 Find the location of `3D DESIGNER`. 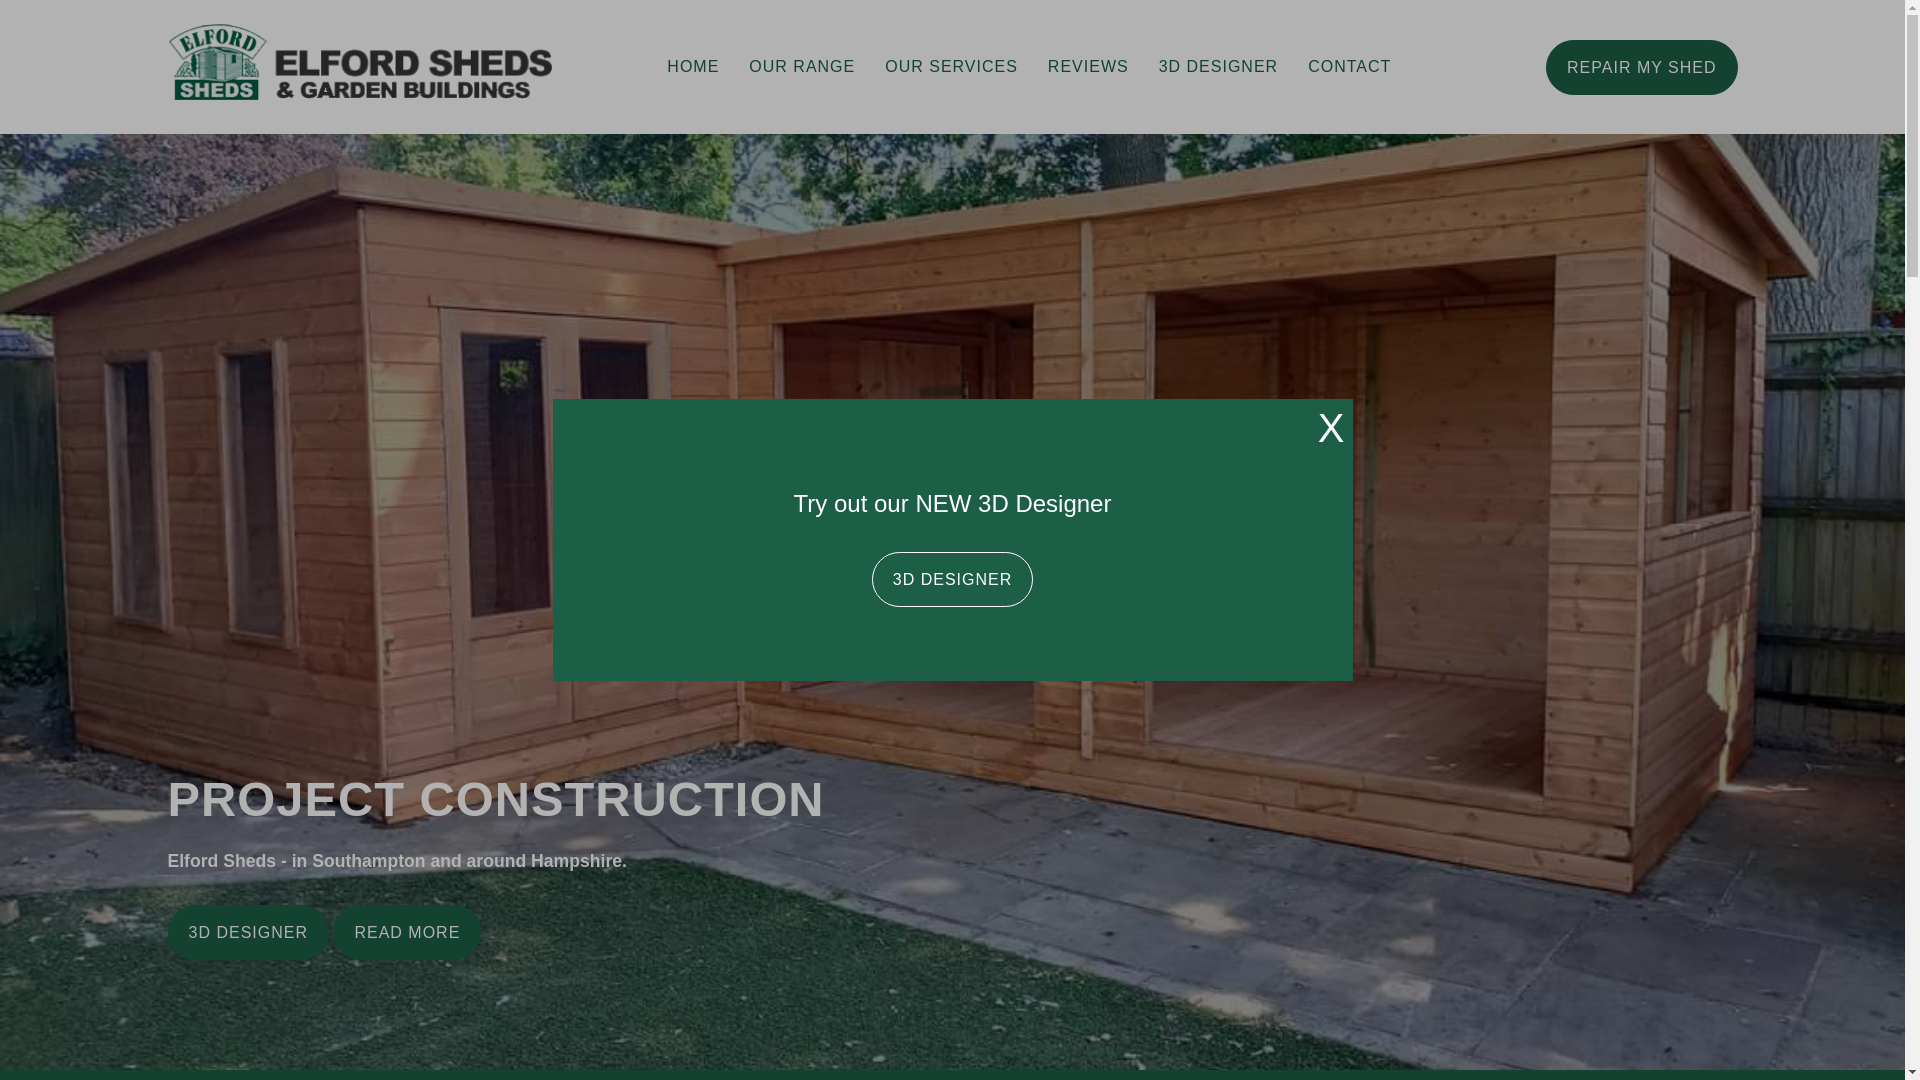

3D DESIGNER is located at coordinates (1218, 66).